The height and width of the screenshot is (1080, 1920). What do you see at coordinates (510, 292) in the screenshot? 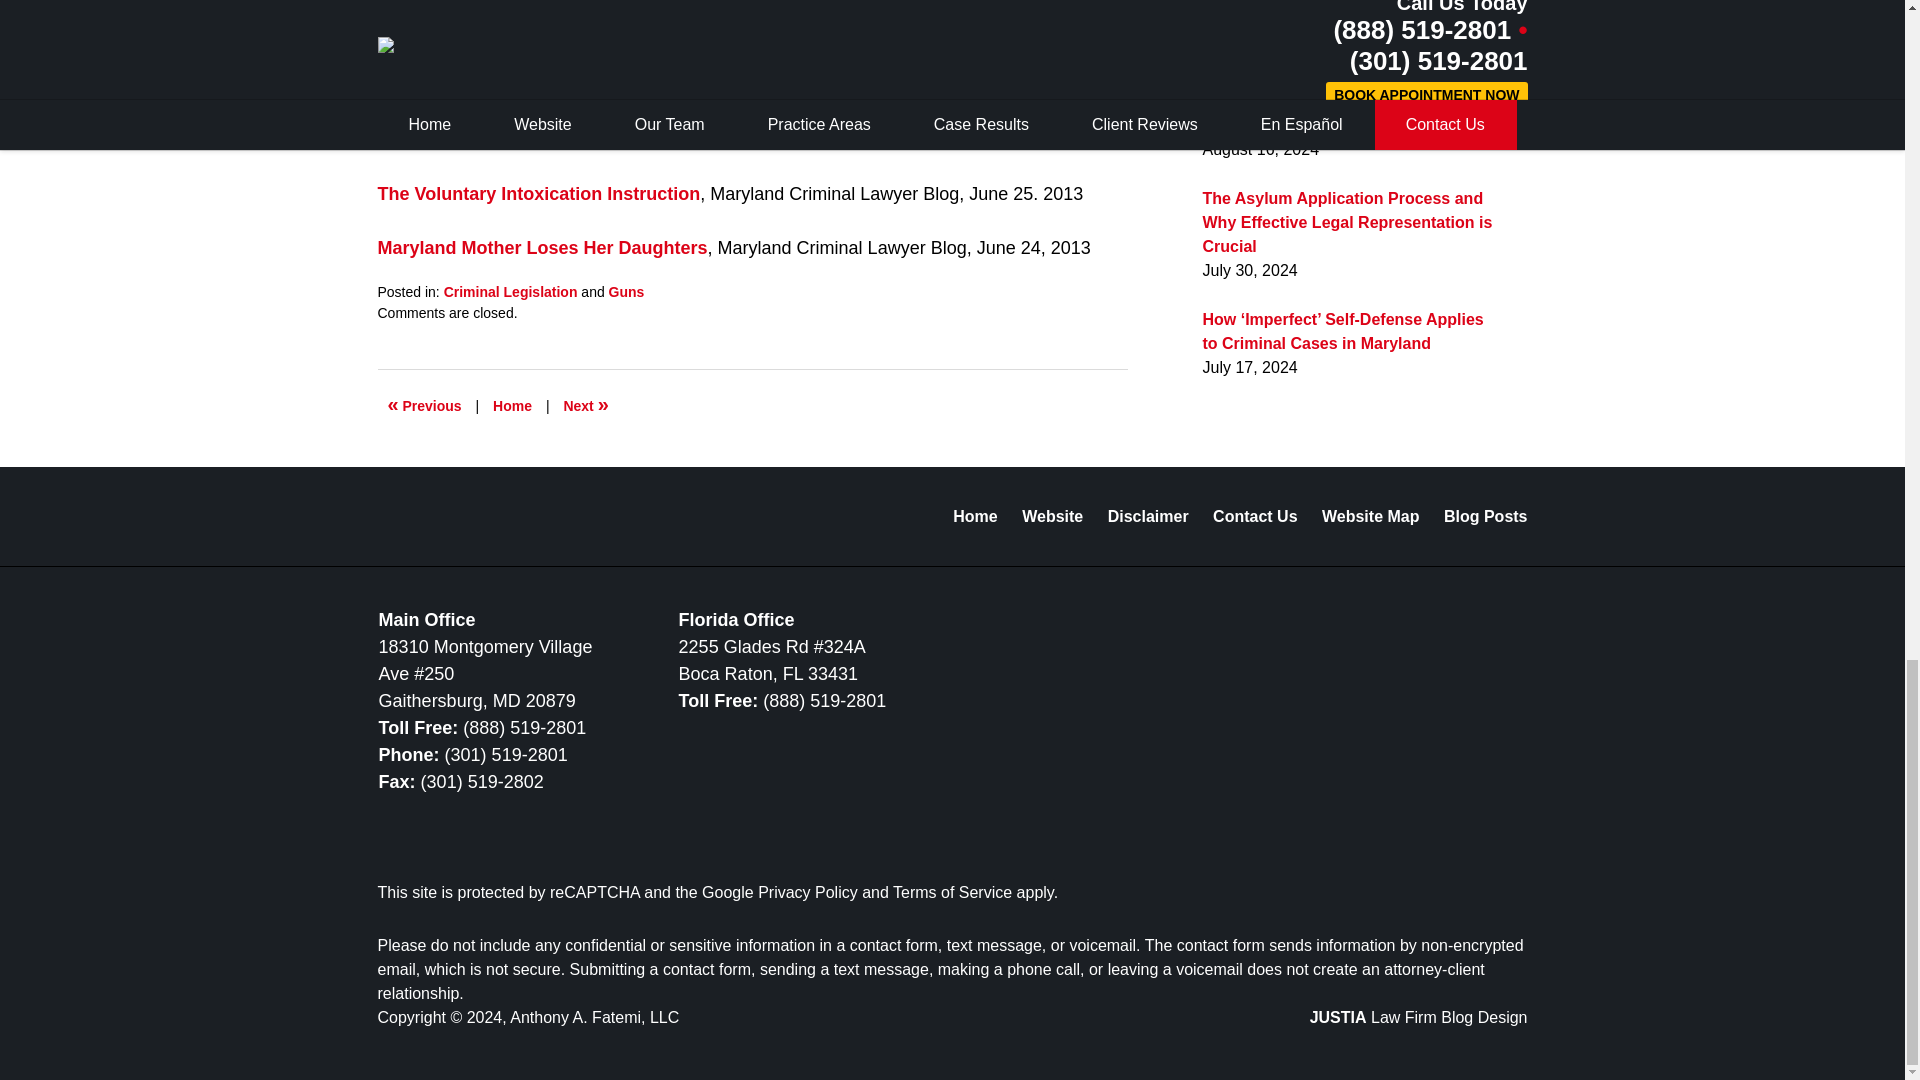
I see `View all posts in Criminal Legislation` at bounding box center [510, 292].